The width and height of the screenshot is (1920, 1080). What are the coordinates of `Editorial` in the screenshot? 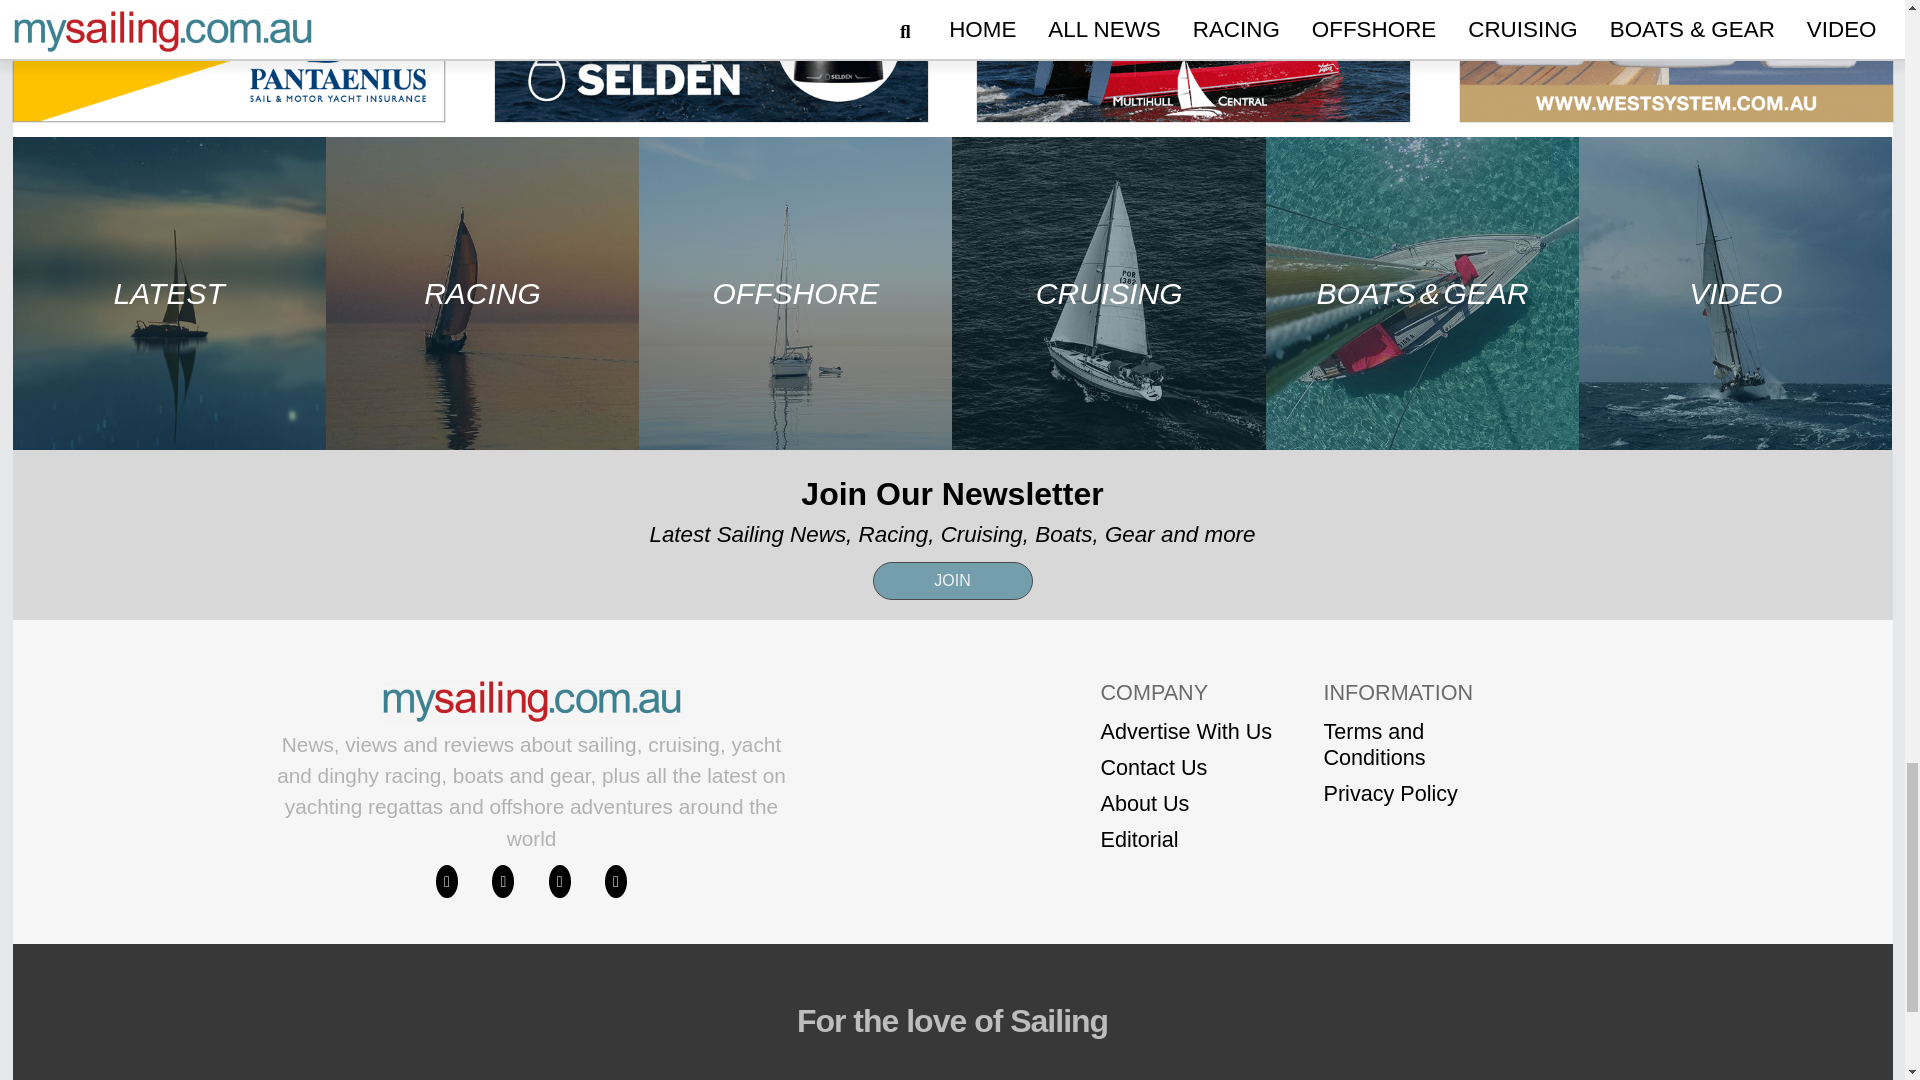 It's located at (1186, 840).